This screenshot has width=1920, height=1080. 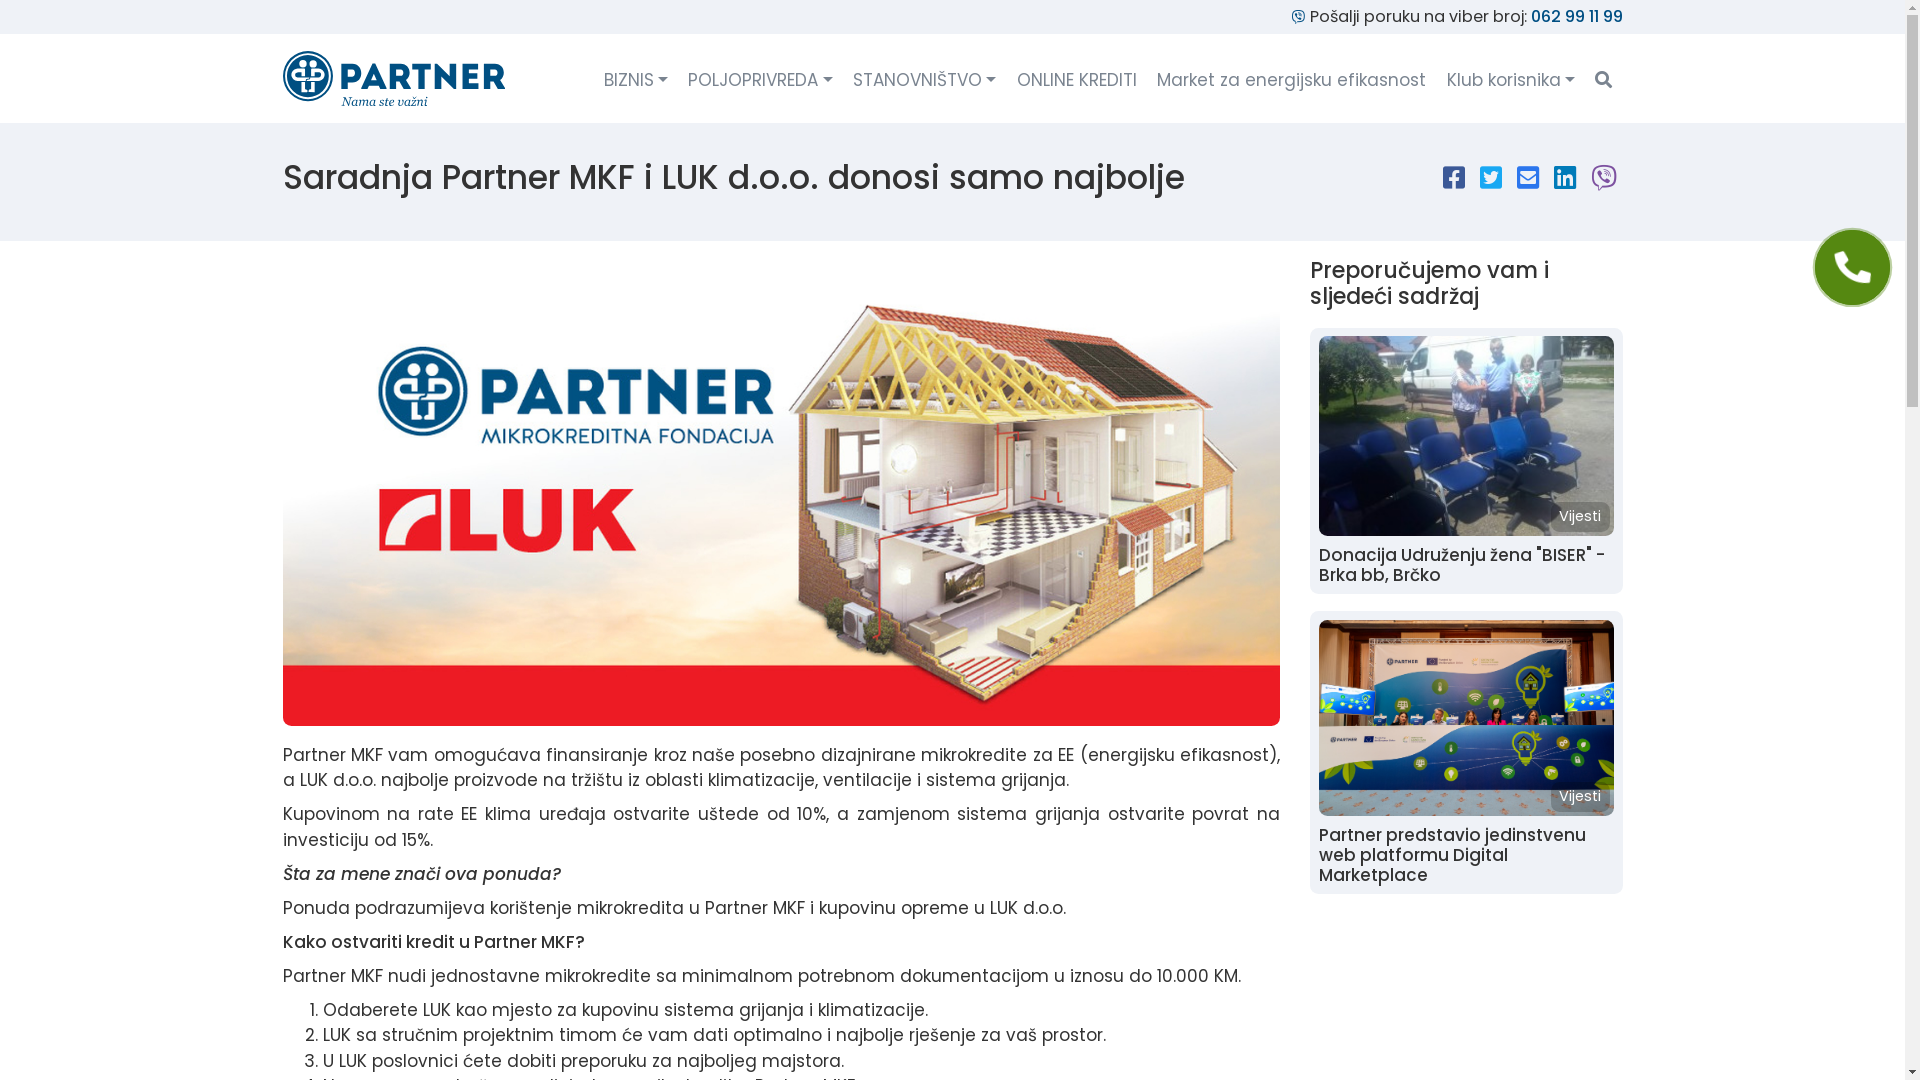 I want to click on BIZNIS, so click(x=636, y=82).